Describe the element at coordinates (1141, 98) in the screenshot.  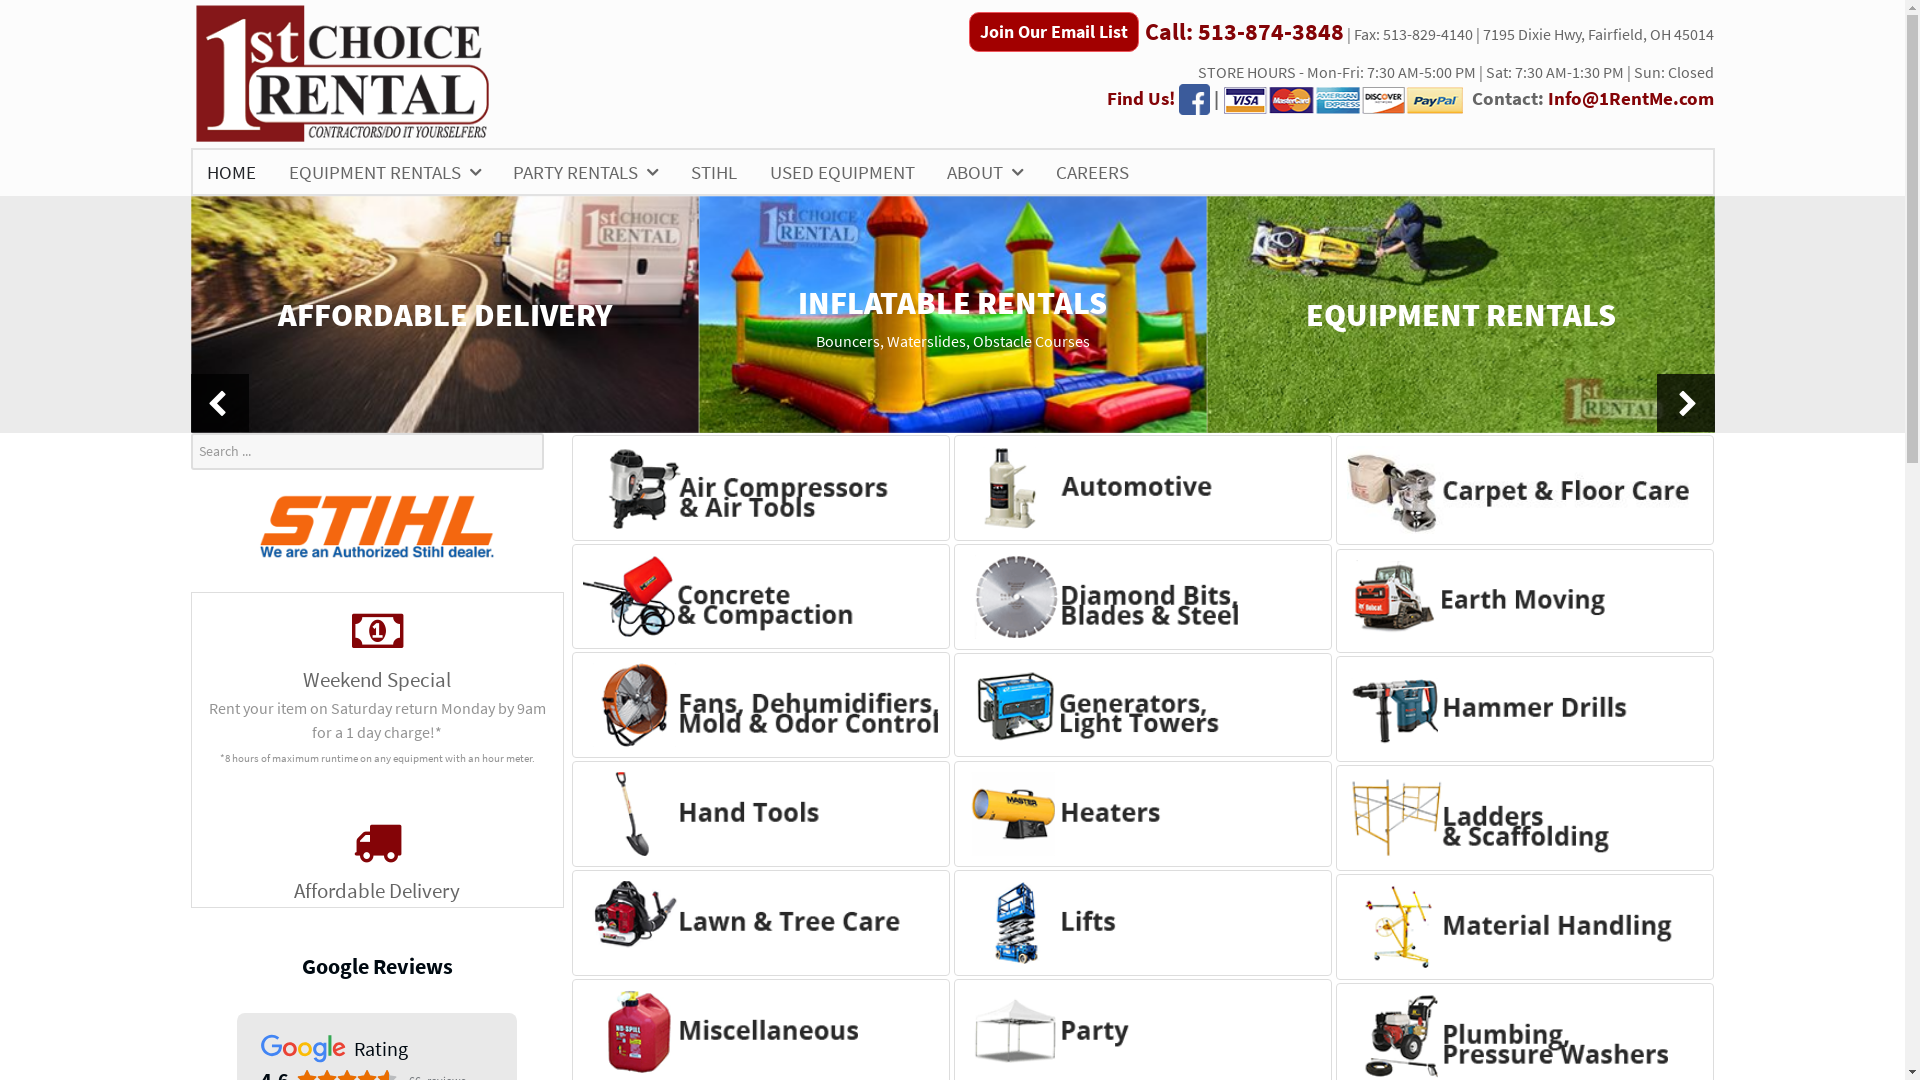
I see `Find Us!` at that location.